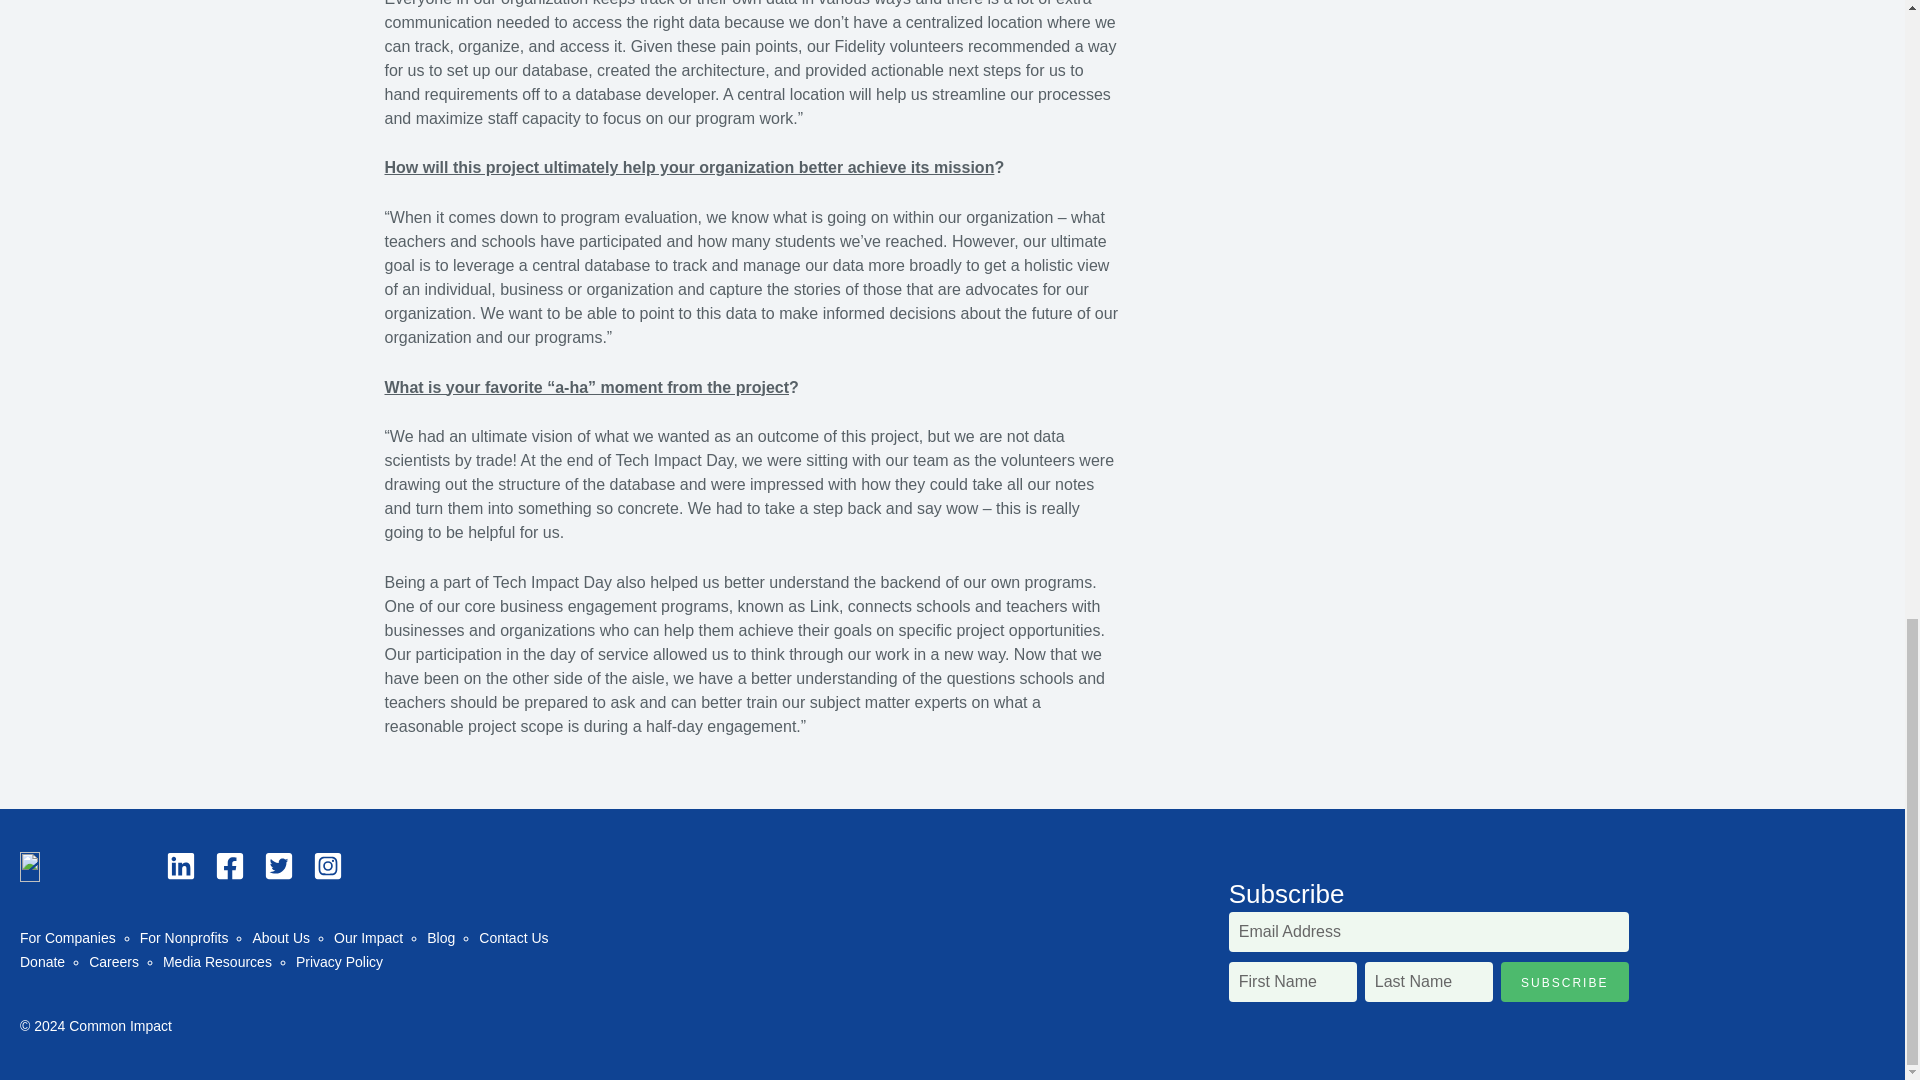 Image resolution: width=1920 pixels, height=1080 pixels. What do you see at coordinates (1564, 982) in the screenshot?
I see `Subscribe` at bounding box center [1564, 982].